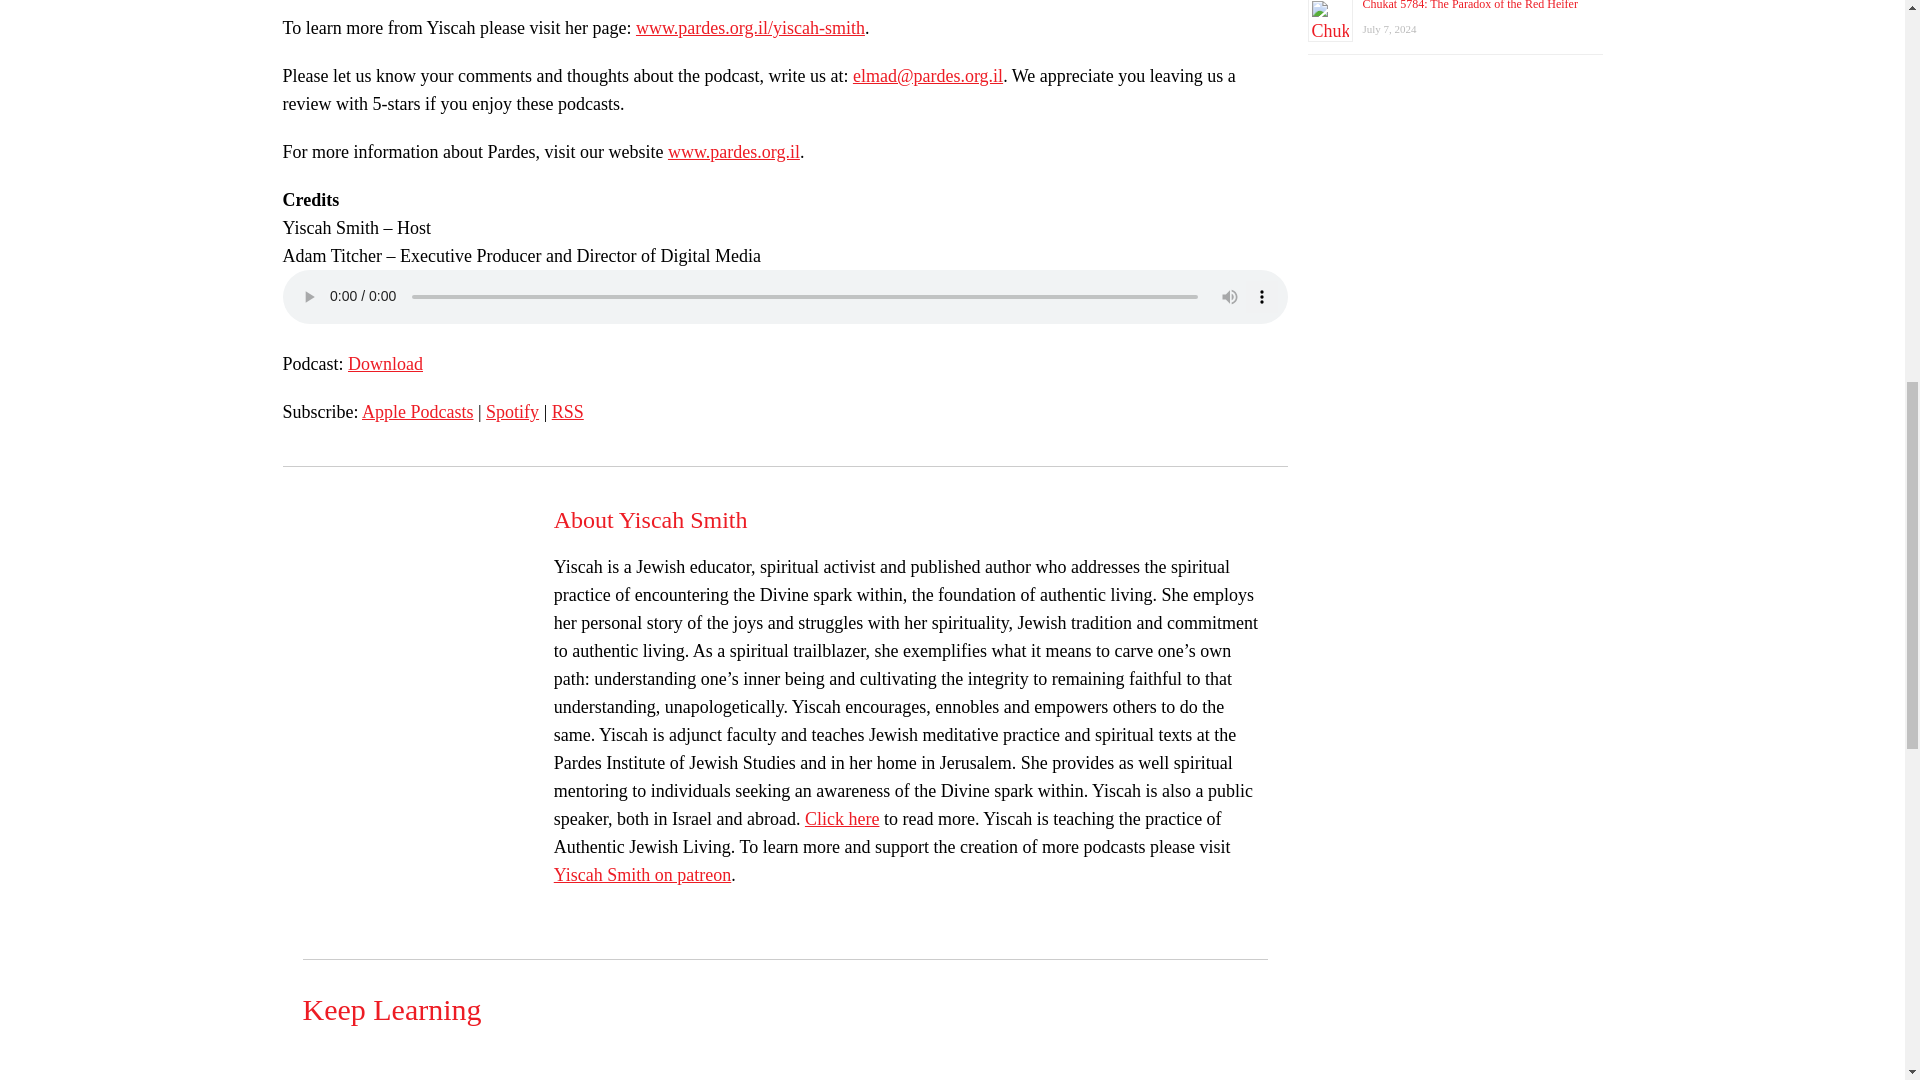 This screenshot has height=1080, width=1920. What do you see at coordinates (384, 364) in the screenshot?
I see `Download` at bounding box center [384, 364].